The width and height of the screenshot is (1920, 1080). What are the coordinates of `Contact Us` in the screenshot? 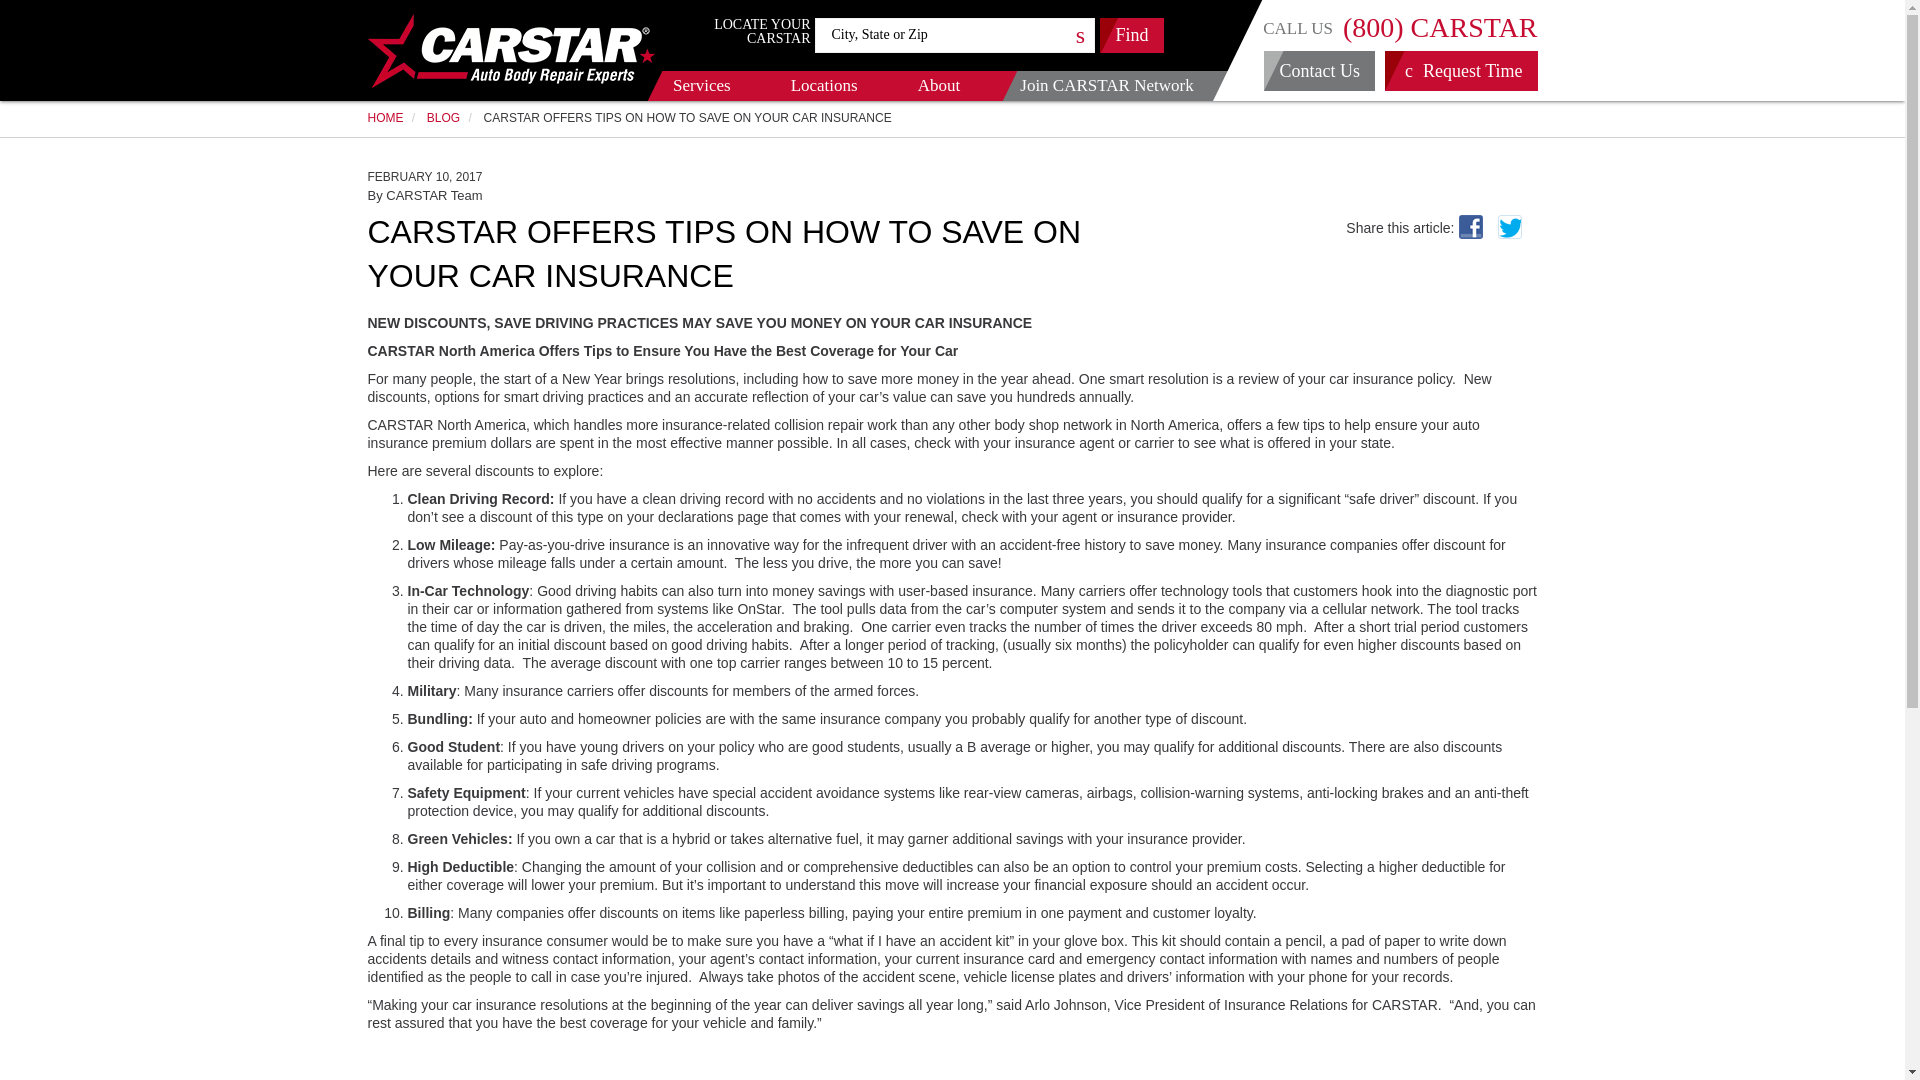 It's located at (1318, 70).